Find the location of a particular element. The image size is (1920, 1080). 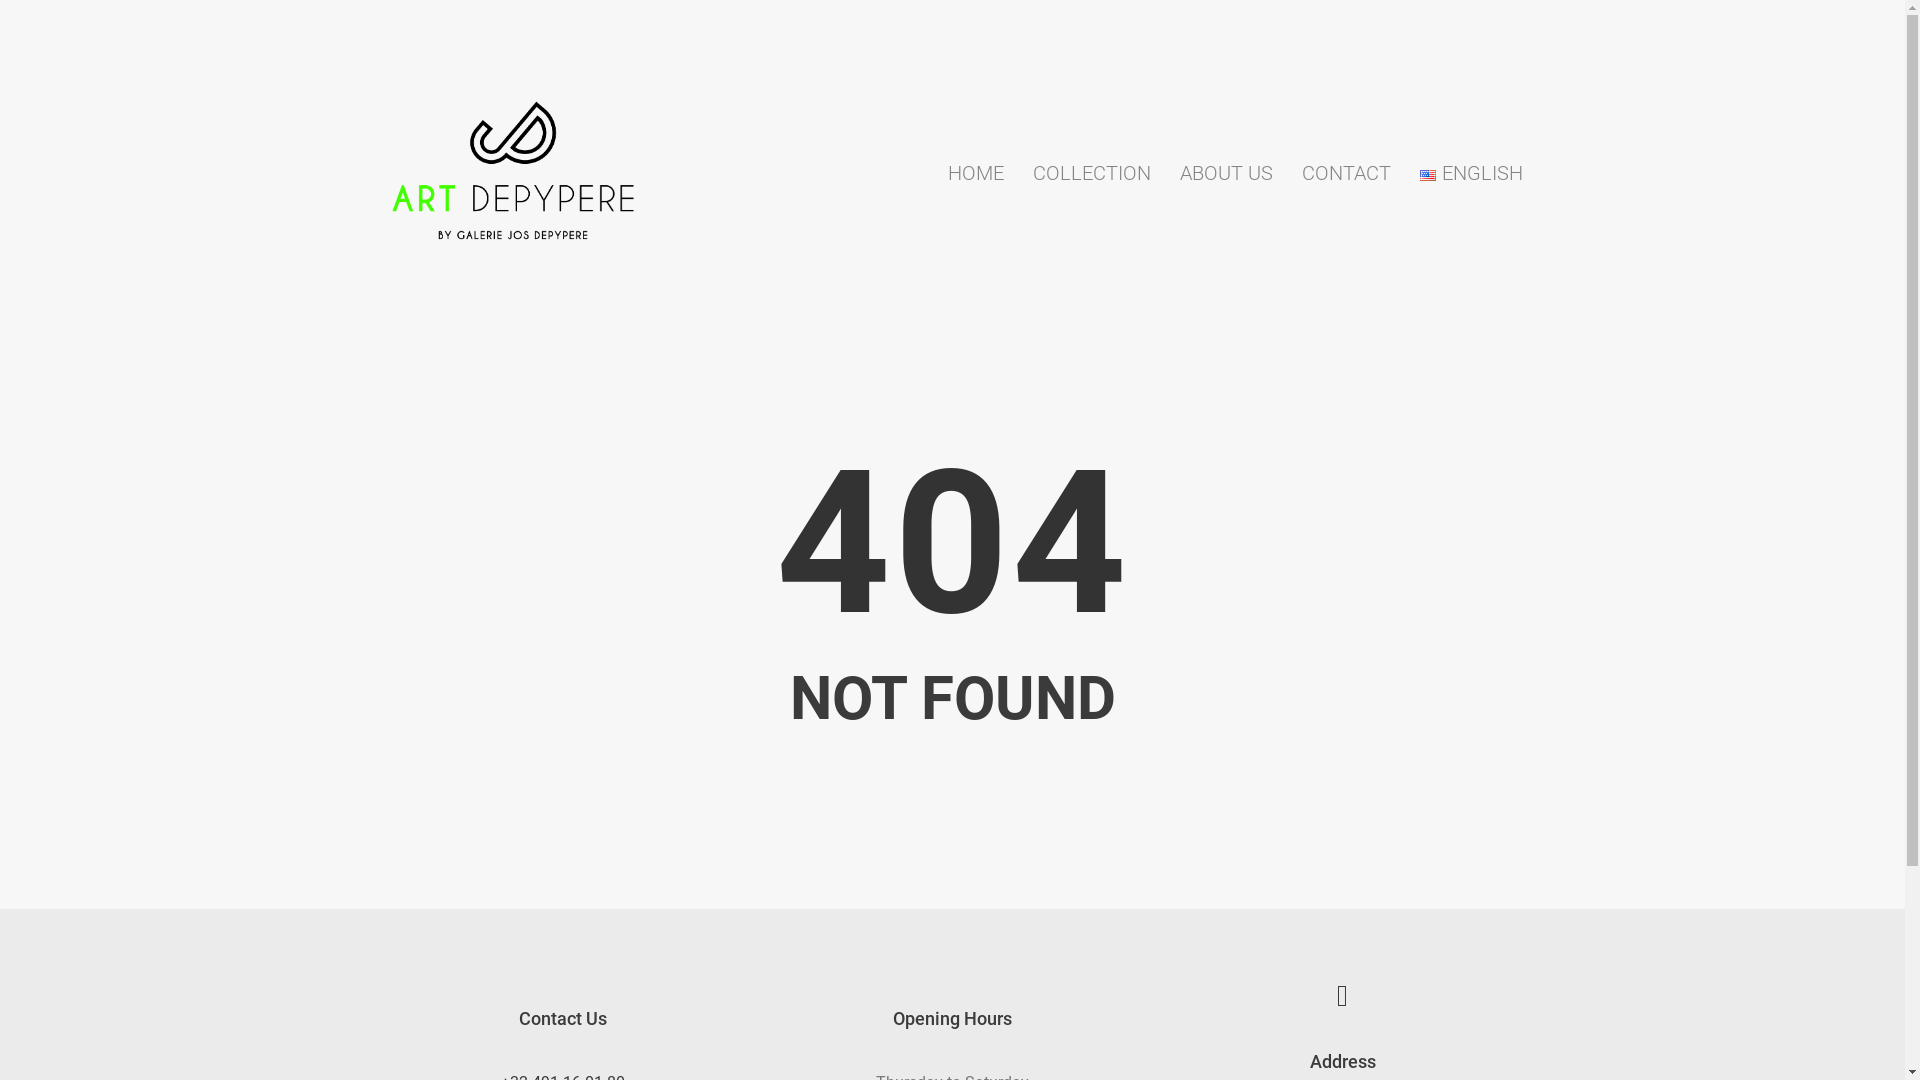

ENGLISH is located at coordinates (1472, 173).